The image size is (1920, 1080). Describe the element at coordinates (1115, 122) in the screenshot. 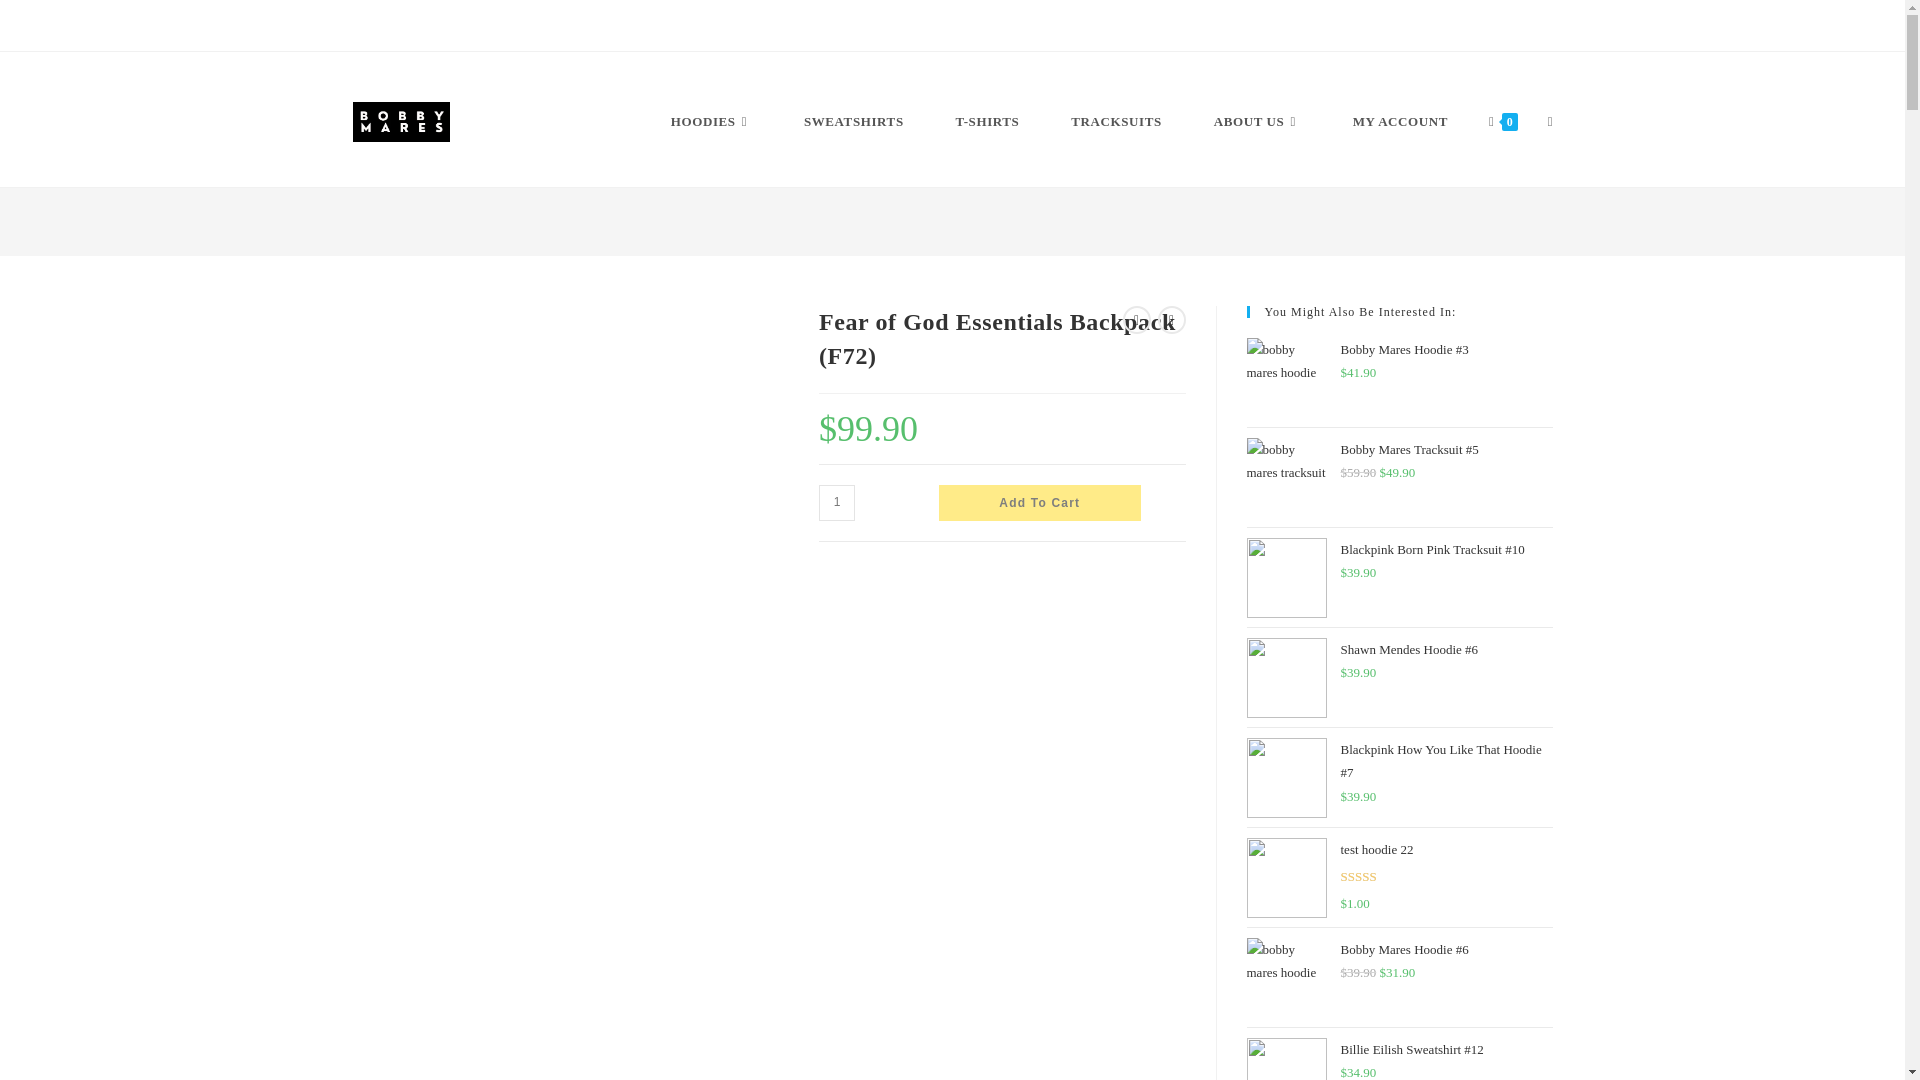

I see `TRACKSUITS` at that location.